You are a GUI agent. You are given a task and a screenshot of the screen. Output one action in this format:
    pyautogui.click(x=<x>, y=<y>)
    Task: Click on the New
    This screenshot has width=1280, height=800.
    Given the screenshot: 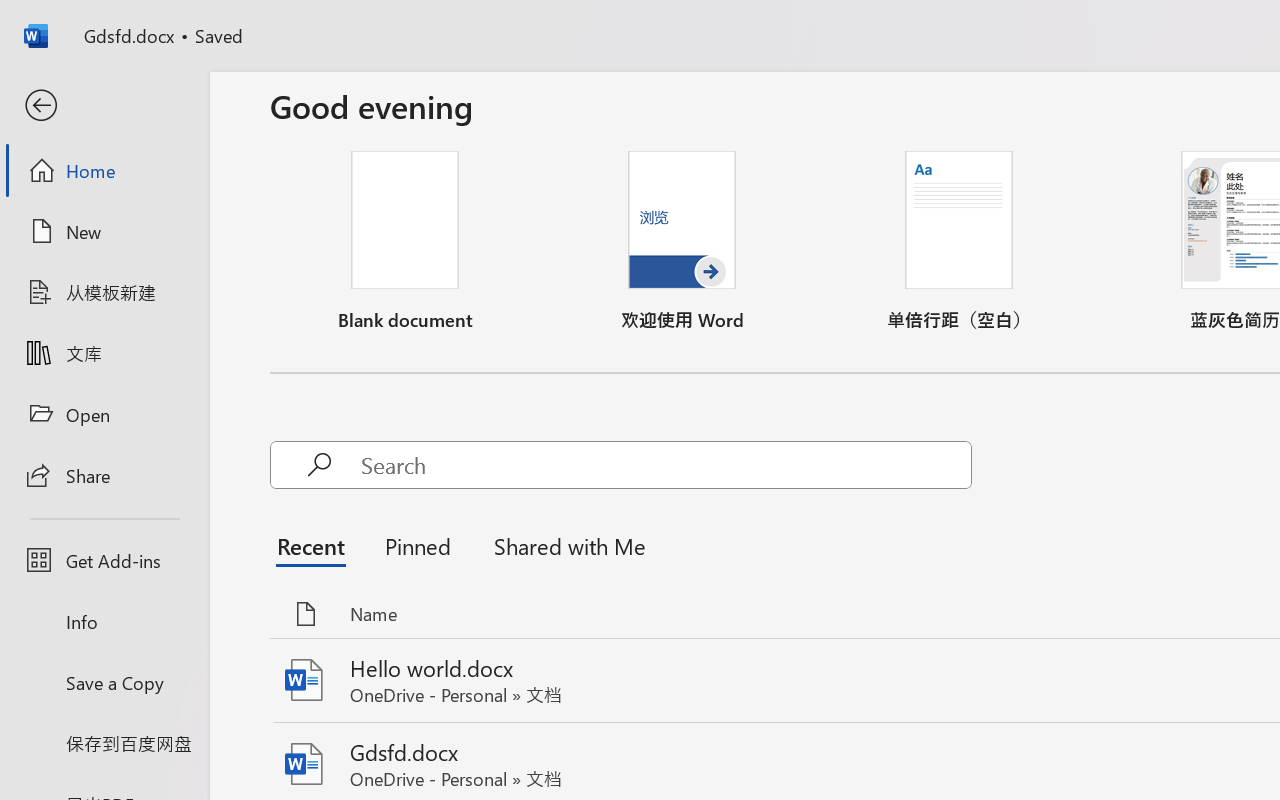 What is the action you would take?
    pyautogui.click(x=104, y=231)
    